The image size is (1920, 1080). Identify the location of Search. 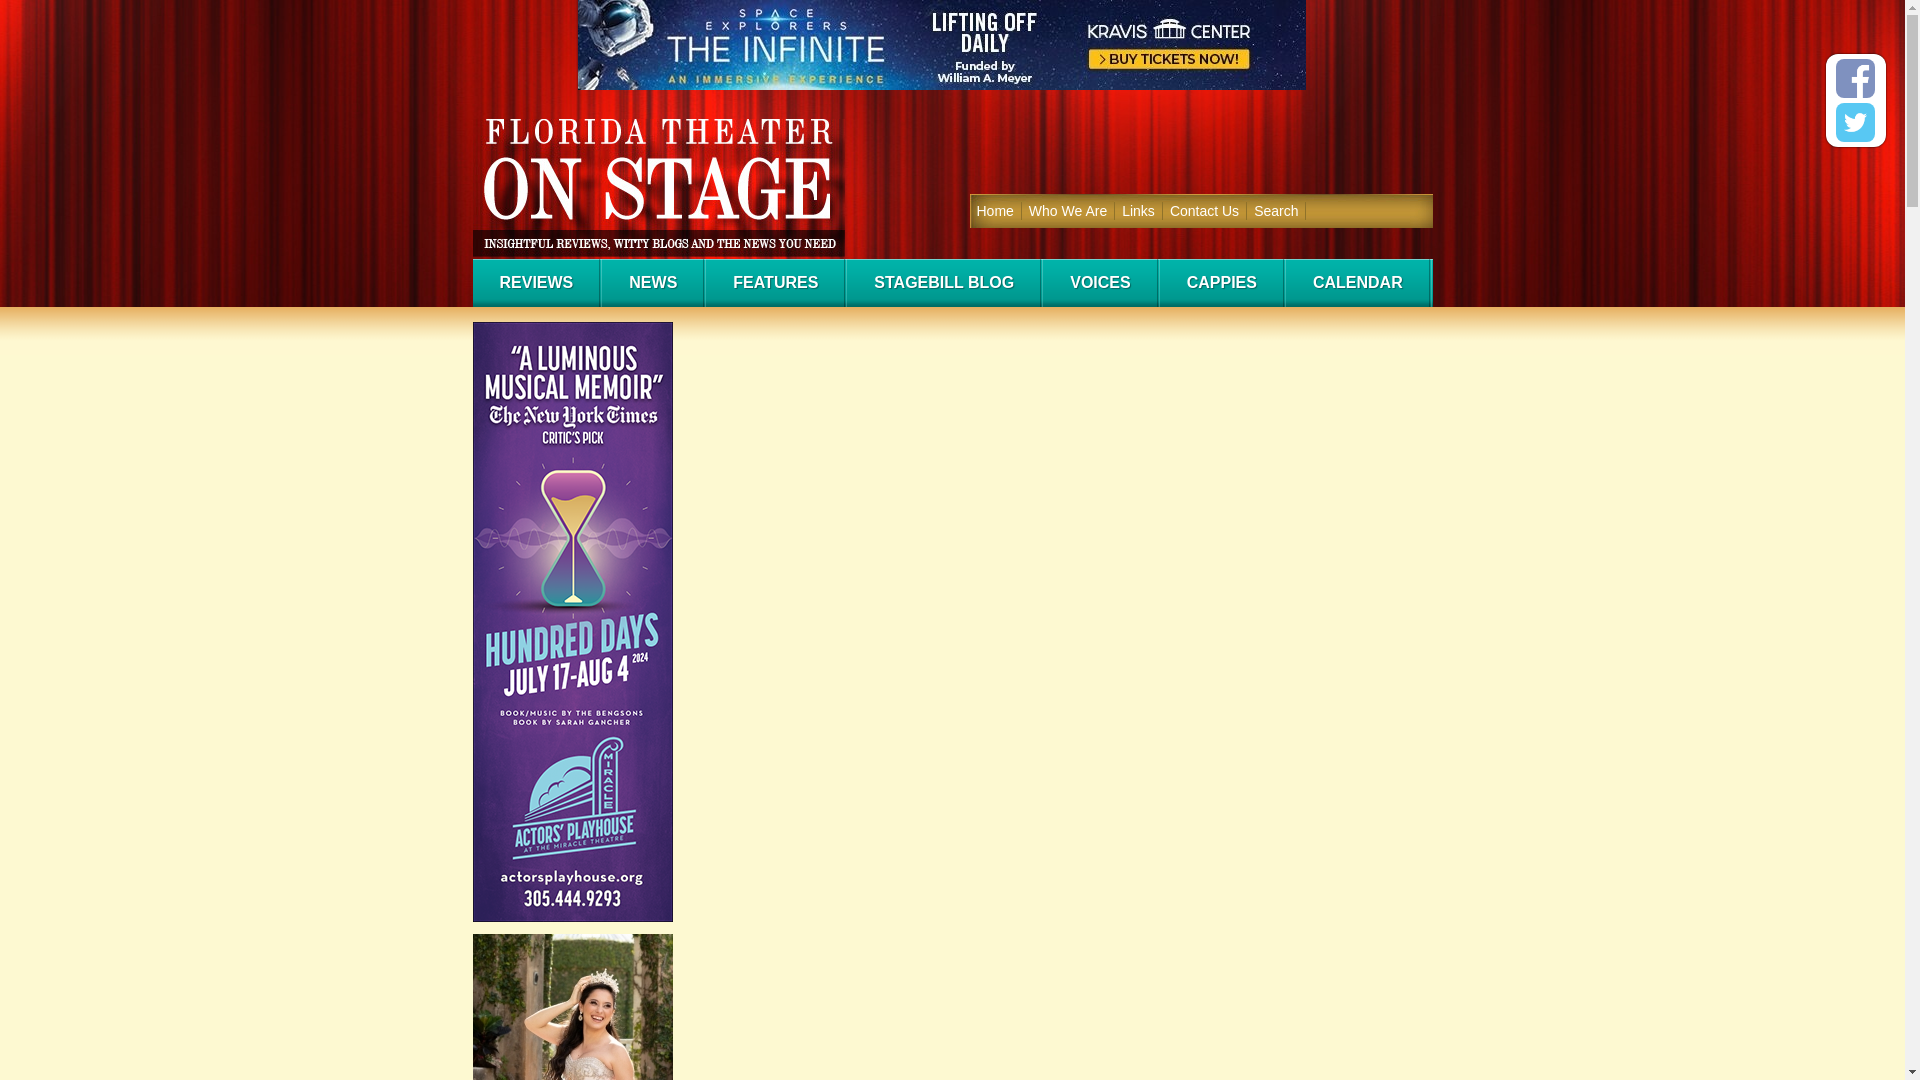
(1276, 210).